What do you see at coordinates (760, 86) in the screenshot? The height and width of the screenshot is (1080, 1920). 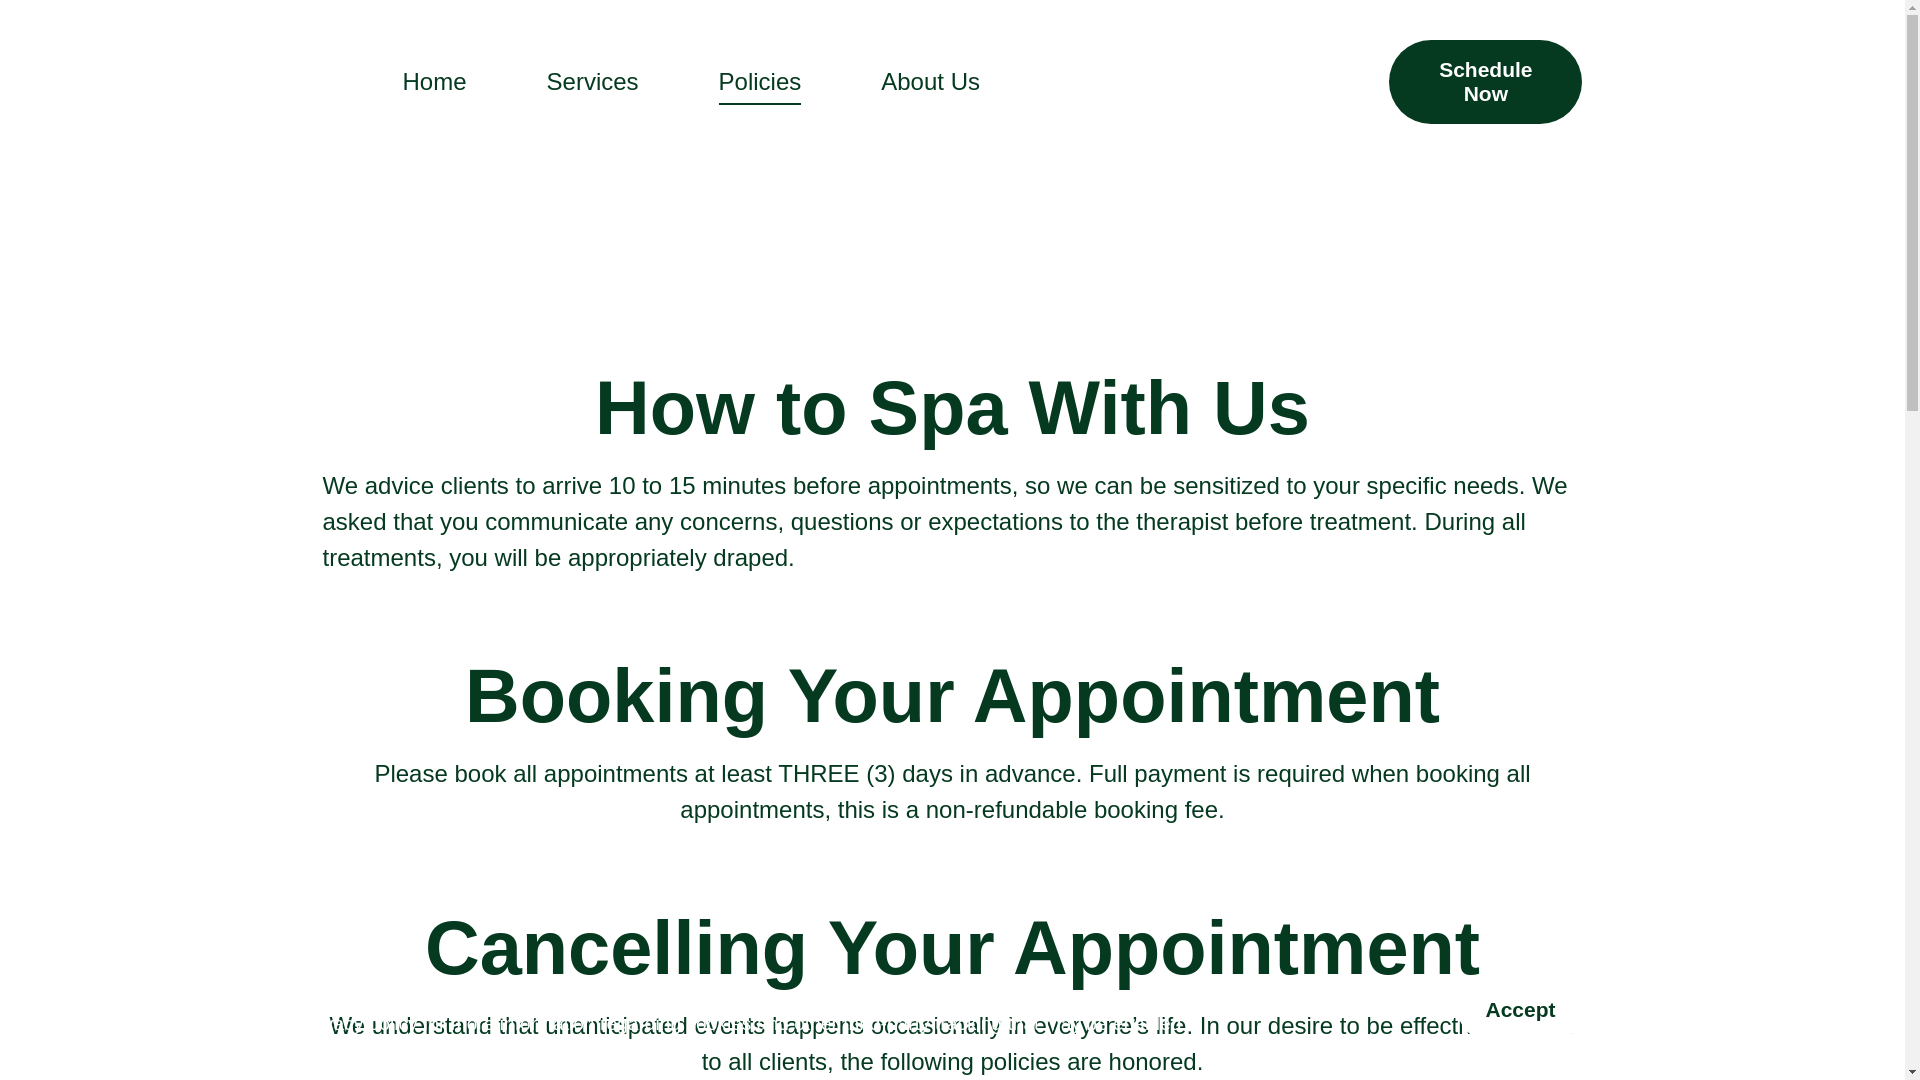 I see `Policies` at bounding box center [760, 86].